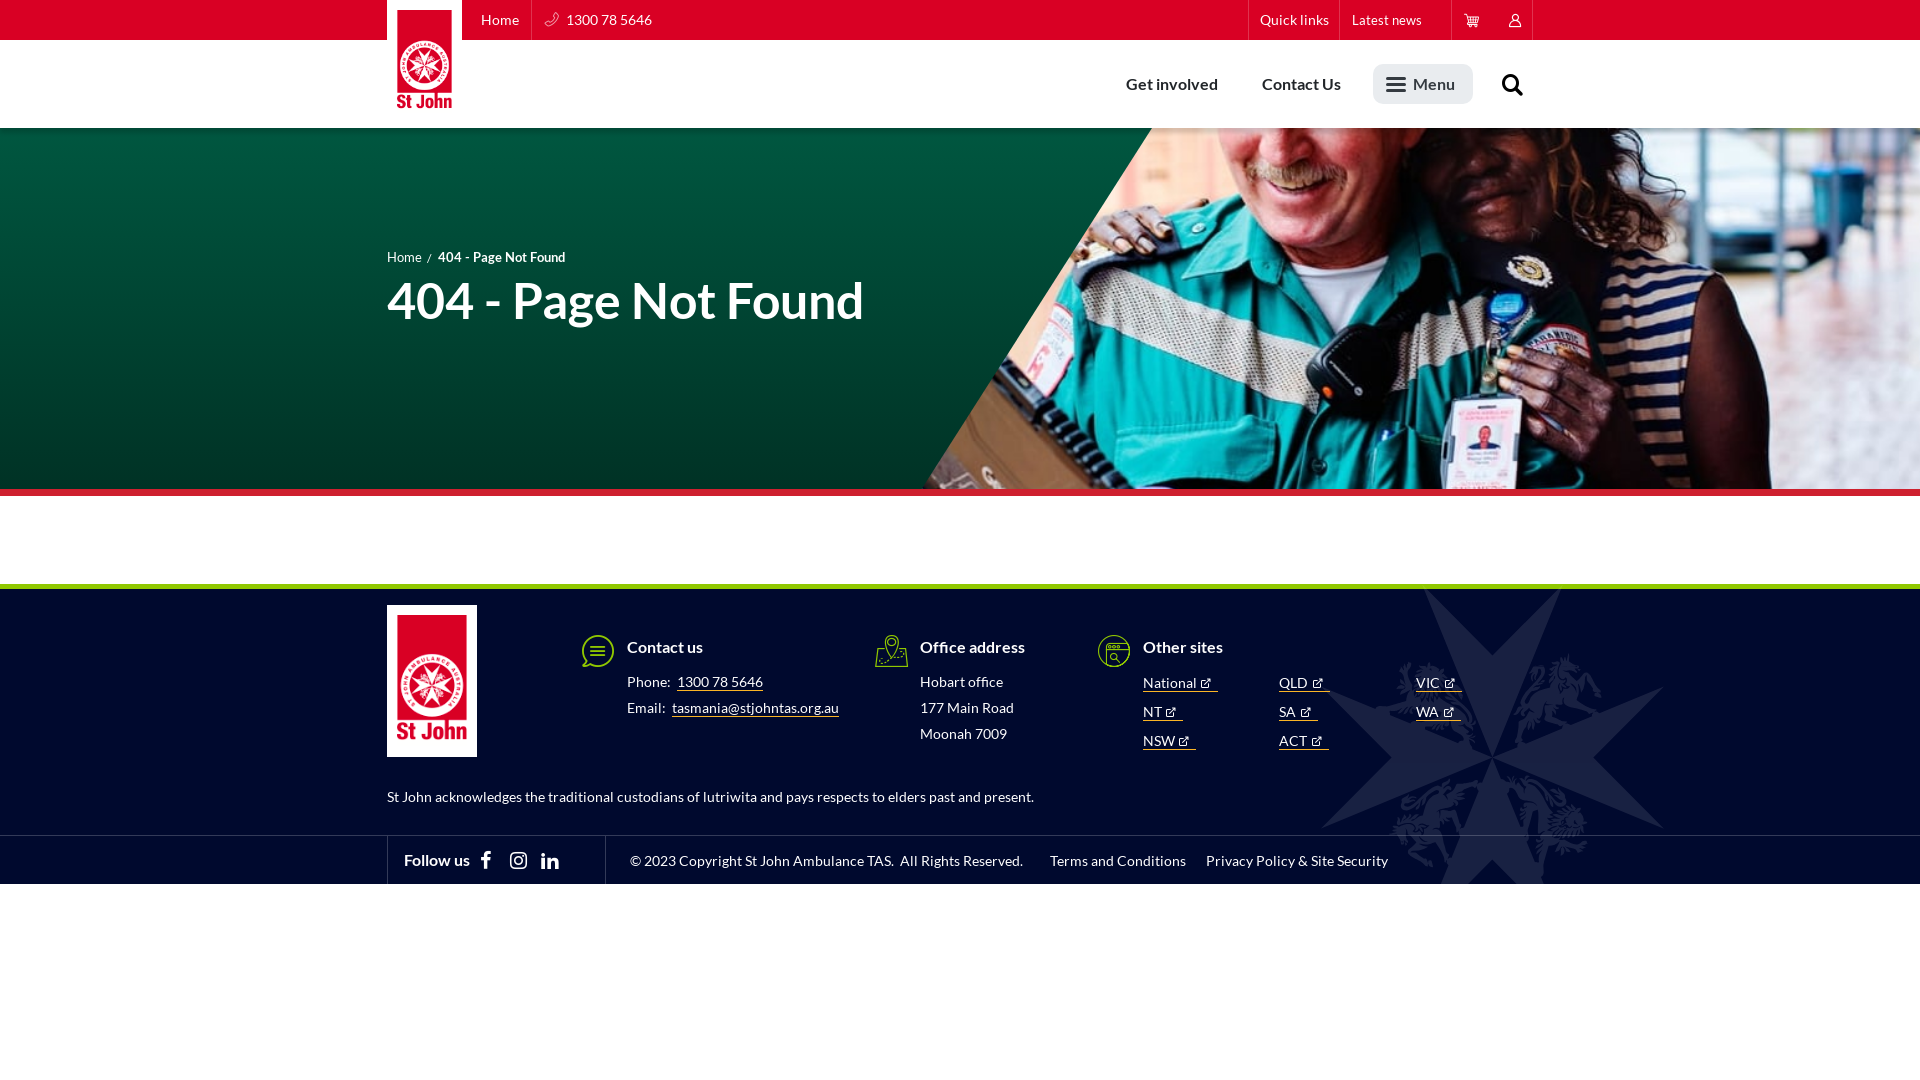 The image size is (1920, 1080). Describe the element at coordinates (518, 860) in the screenshot. I see `Instagram` at that location.